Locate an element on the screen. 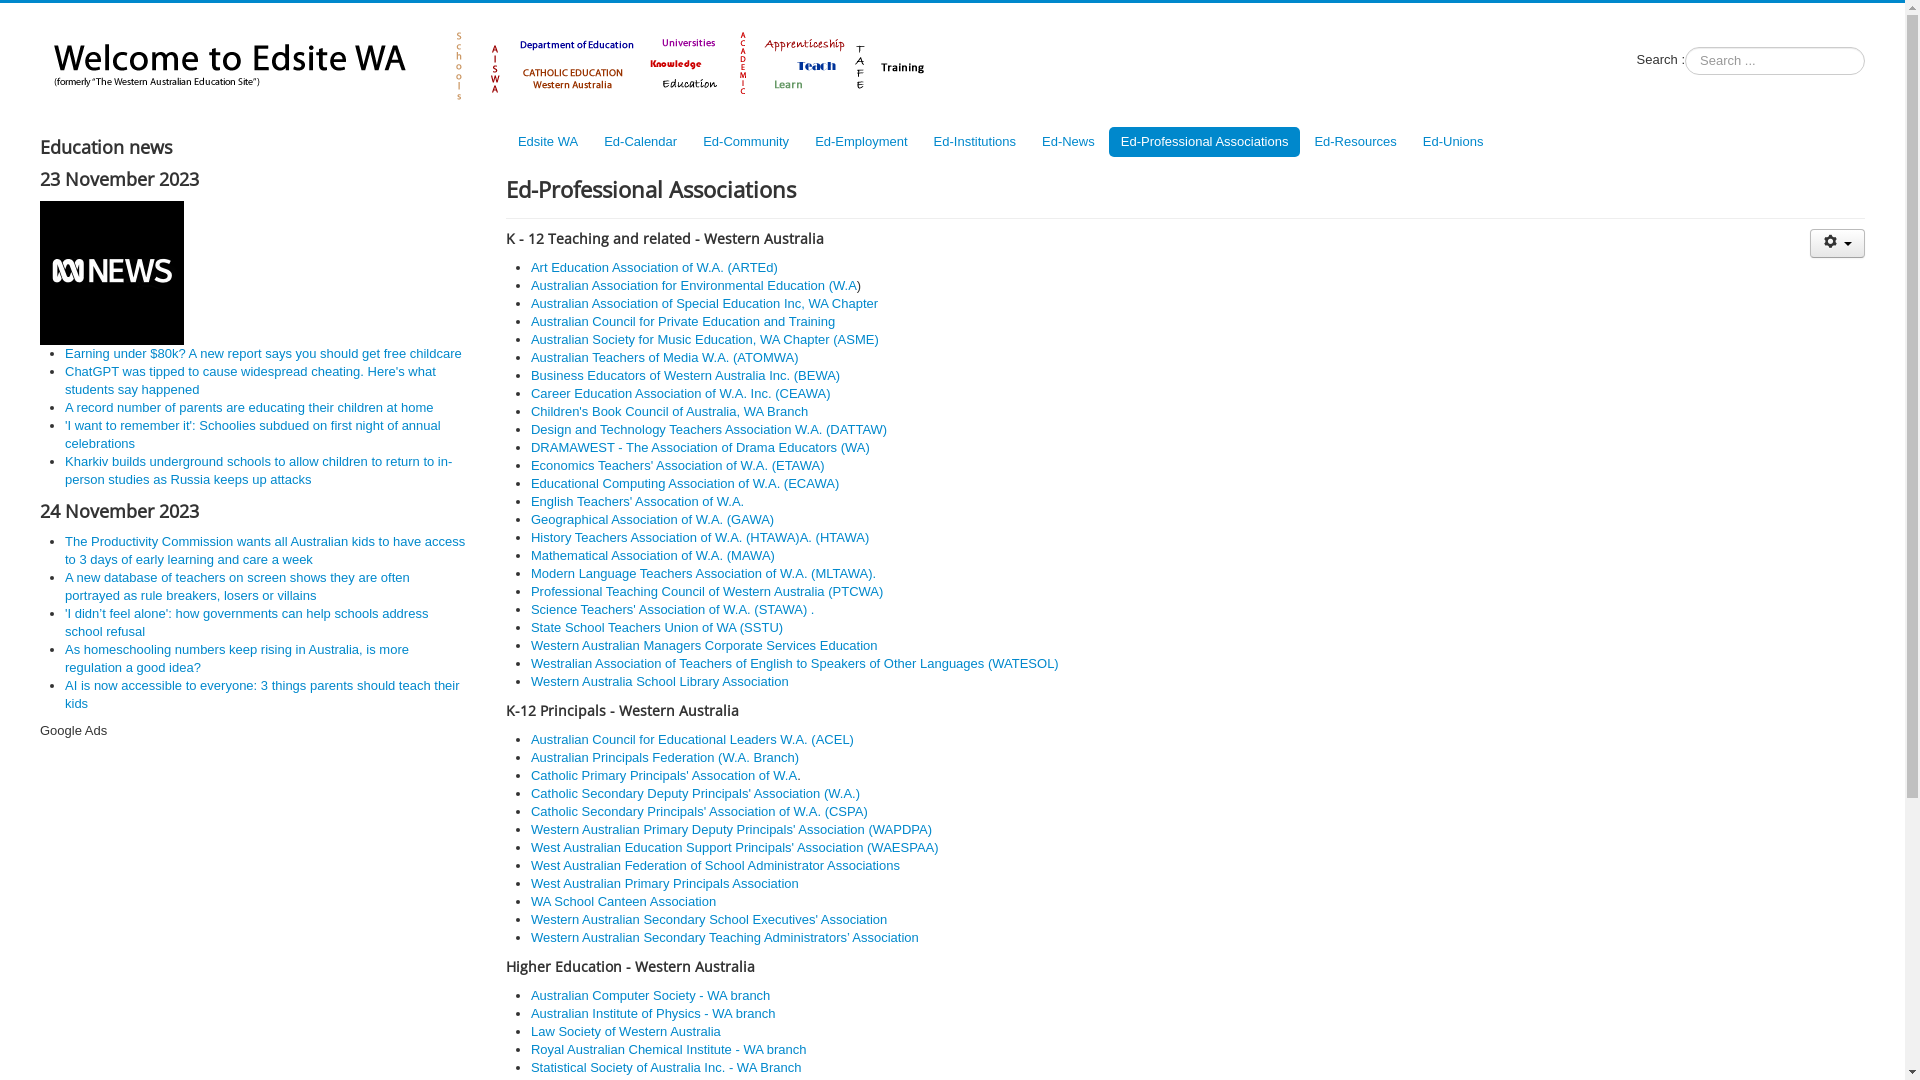 This screenshot has width=1920, height=1080. Art Education Association of W.A. (ARTEd)  is located at coordinates (656, 268).